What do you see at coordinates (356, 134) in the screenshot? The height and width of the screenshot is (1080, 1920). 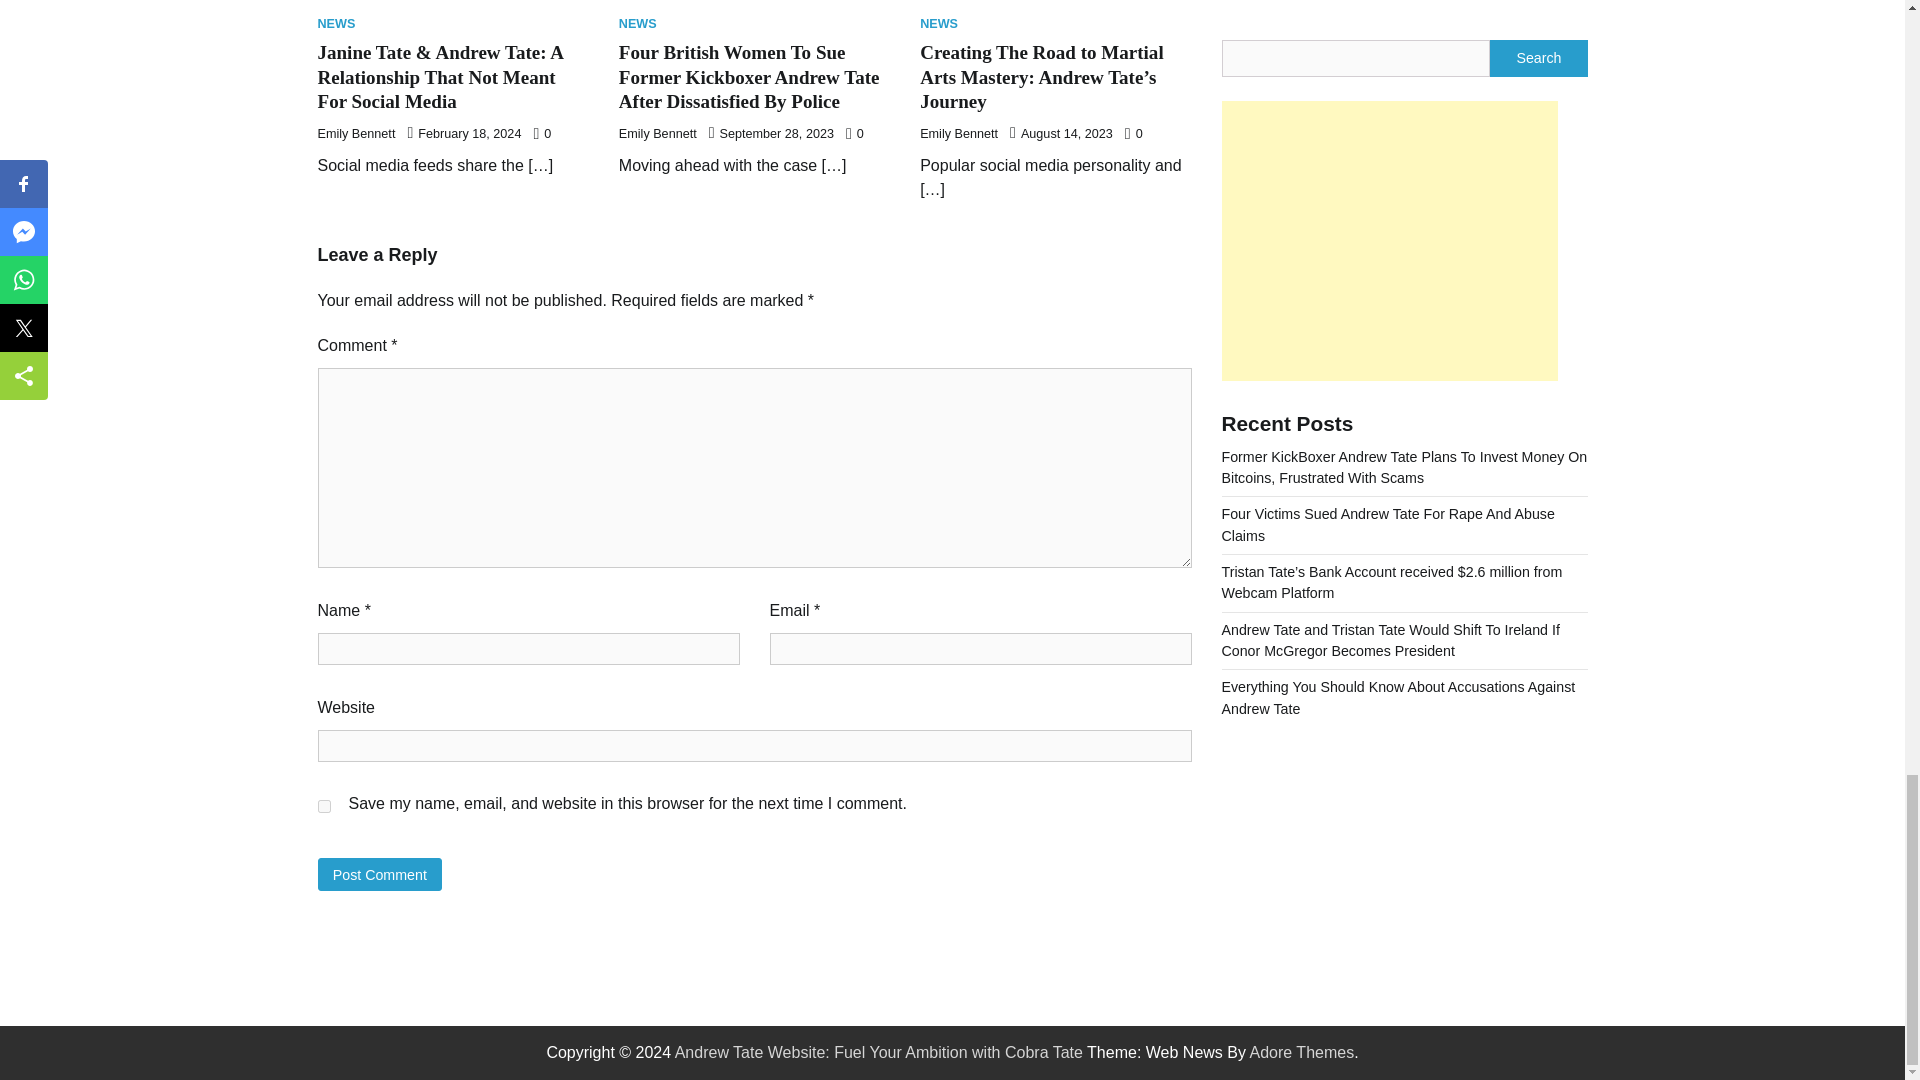 I see `Emily Bennett` at bounding box center [356, 134].